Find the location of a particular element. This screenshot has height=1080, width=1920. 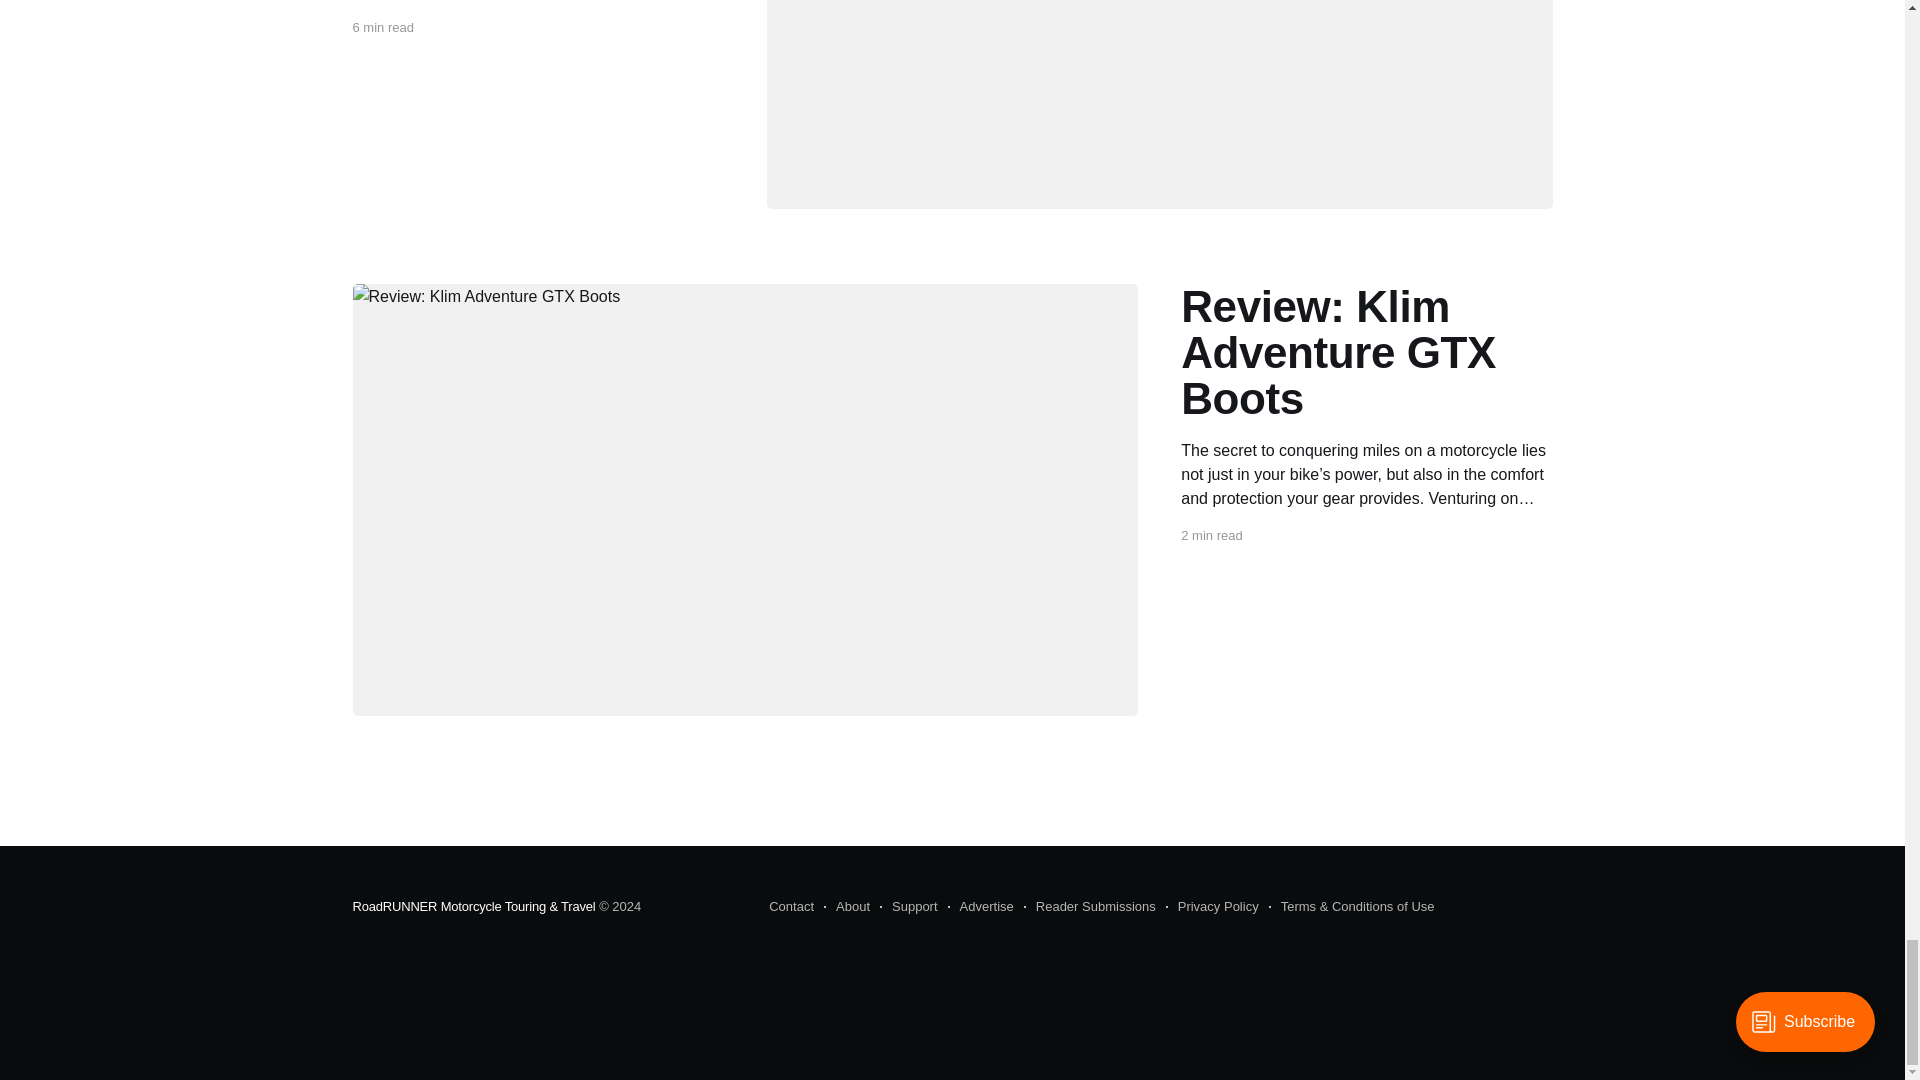

Advertise is located at coordinates (980, 907).